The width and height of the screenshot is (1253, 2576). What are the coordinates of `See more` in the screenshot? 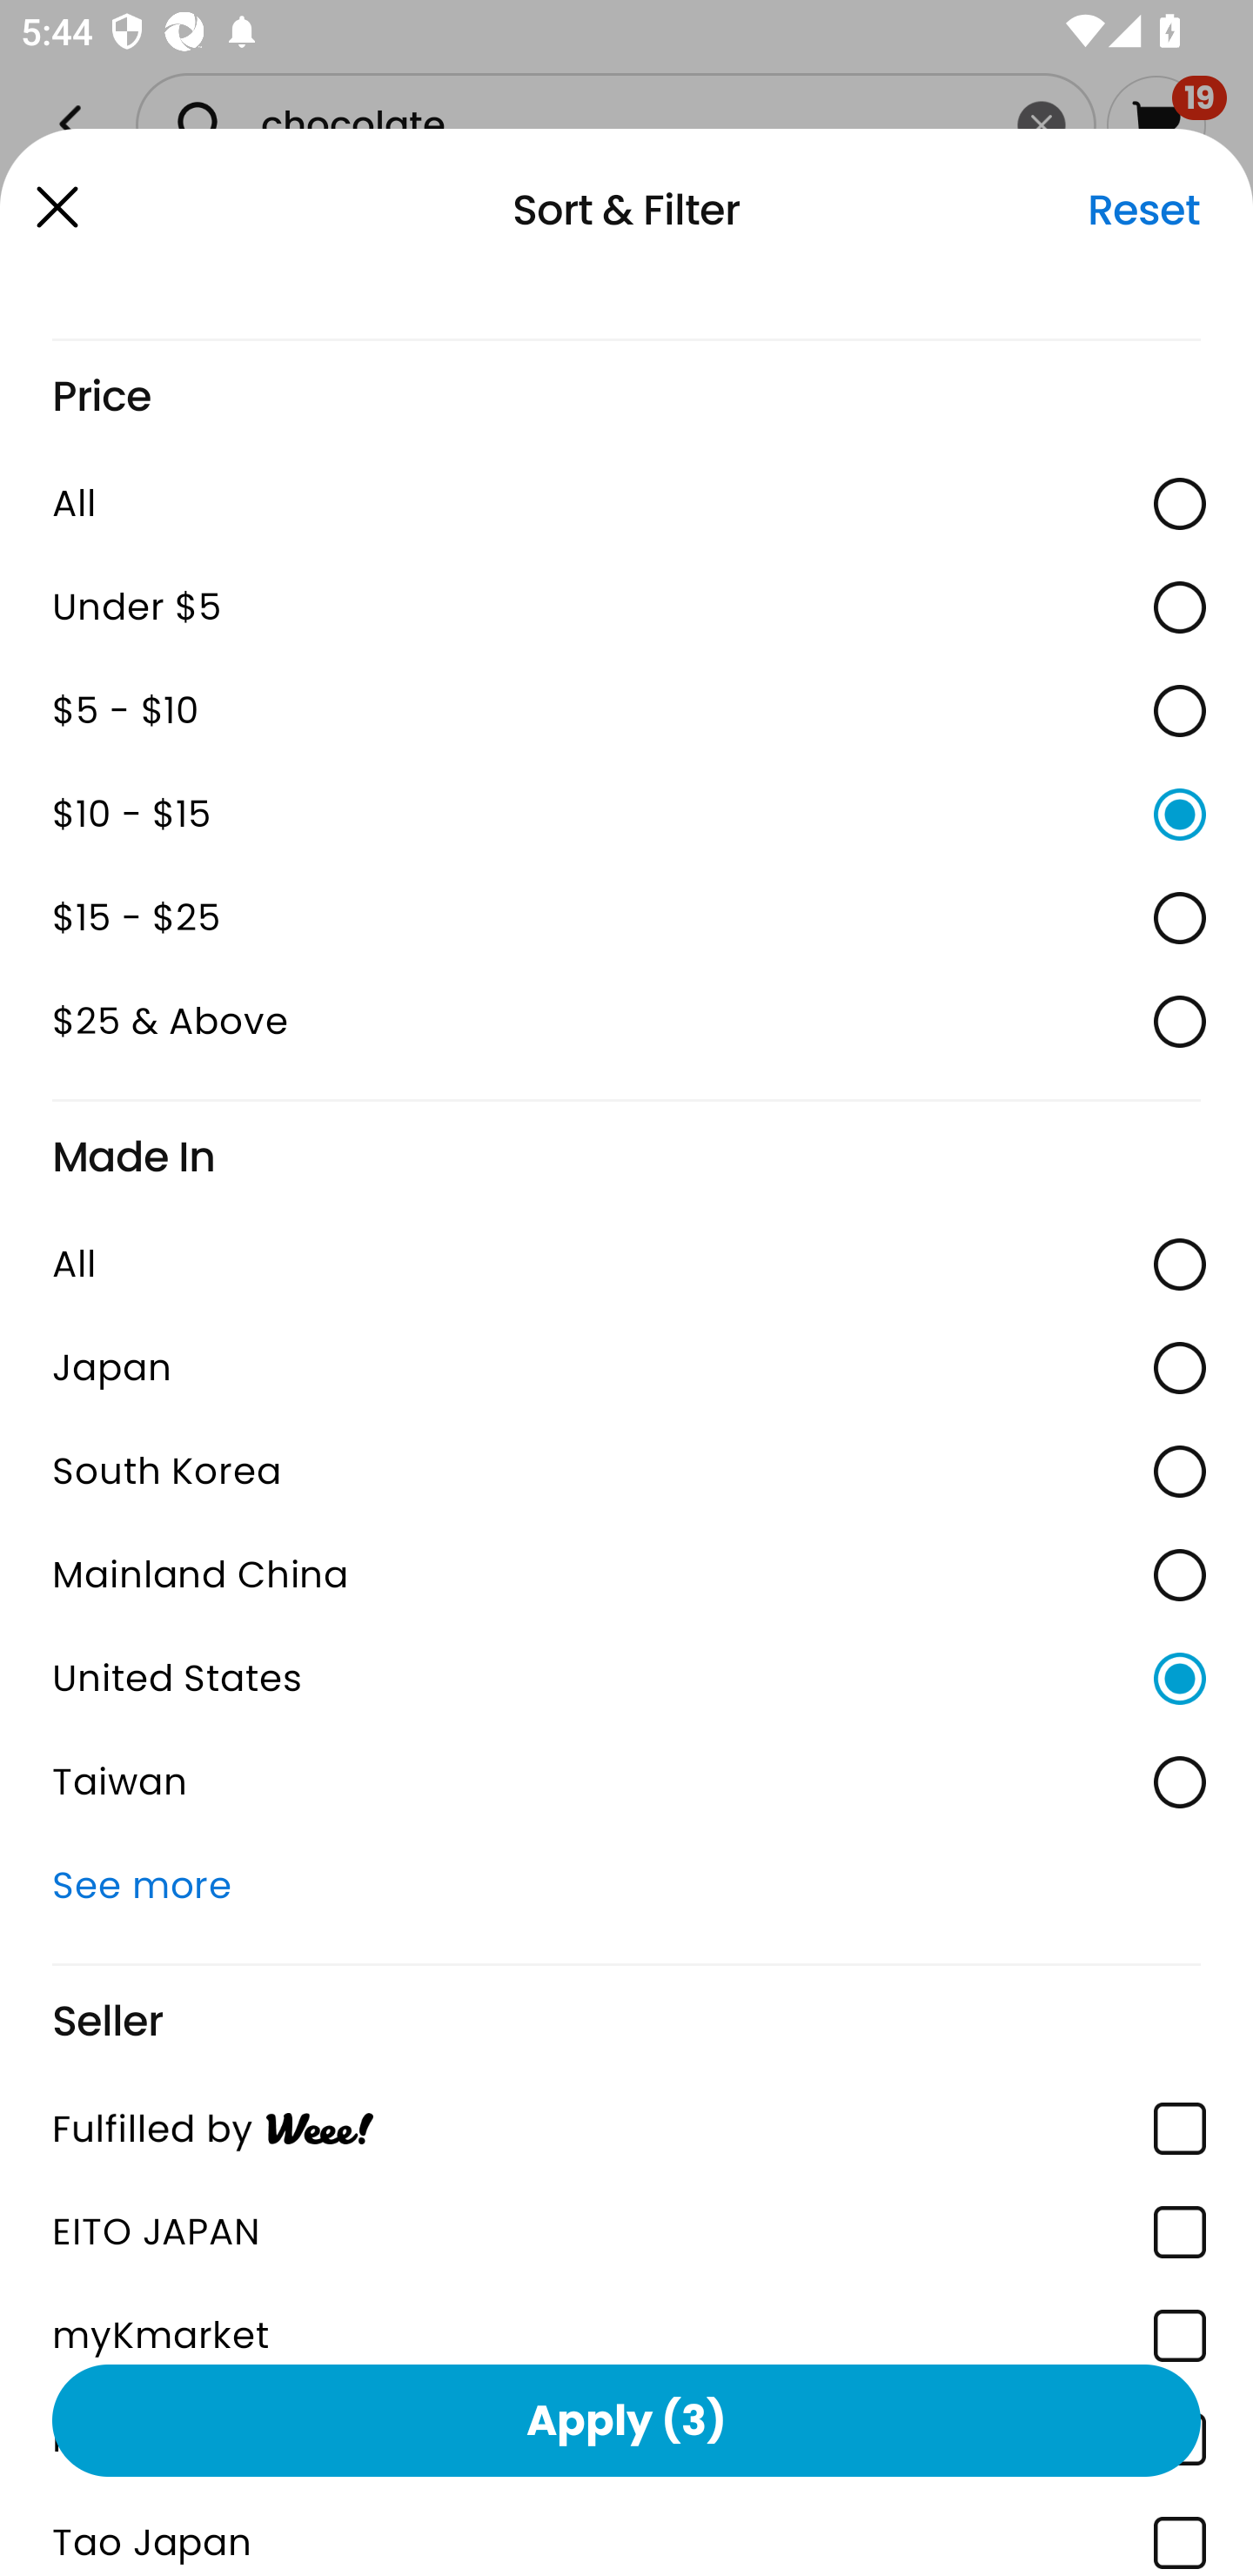 It's located at (626, 1885).